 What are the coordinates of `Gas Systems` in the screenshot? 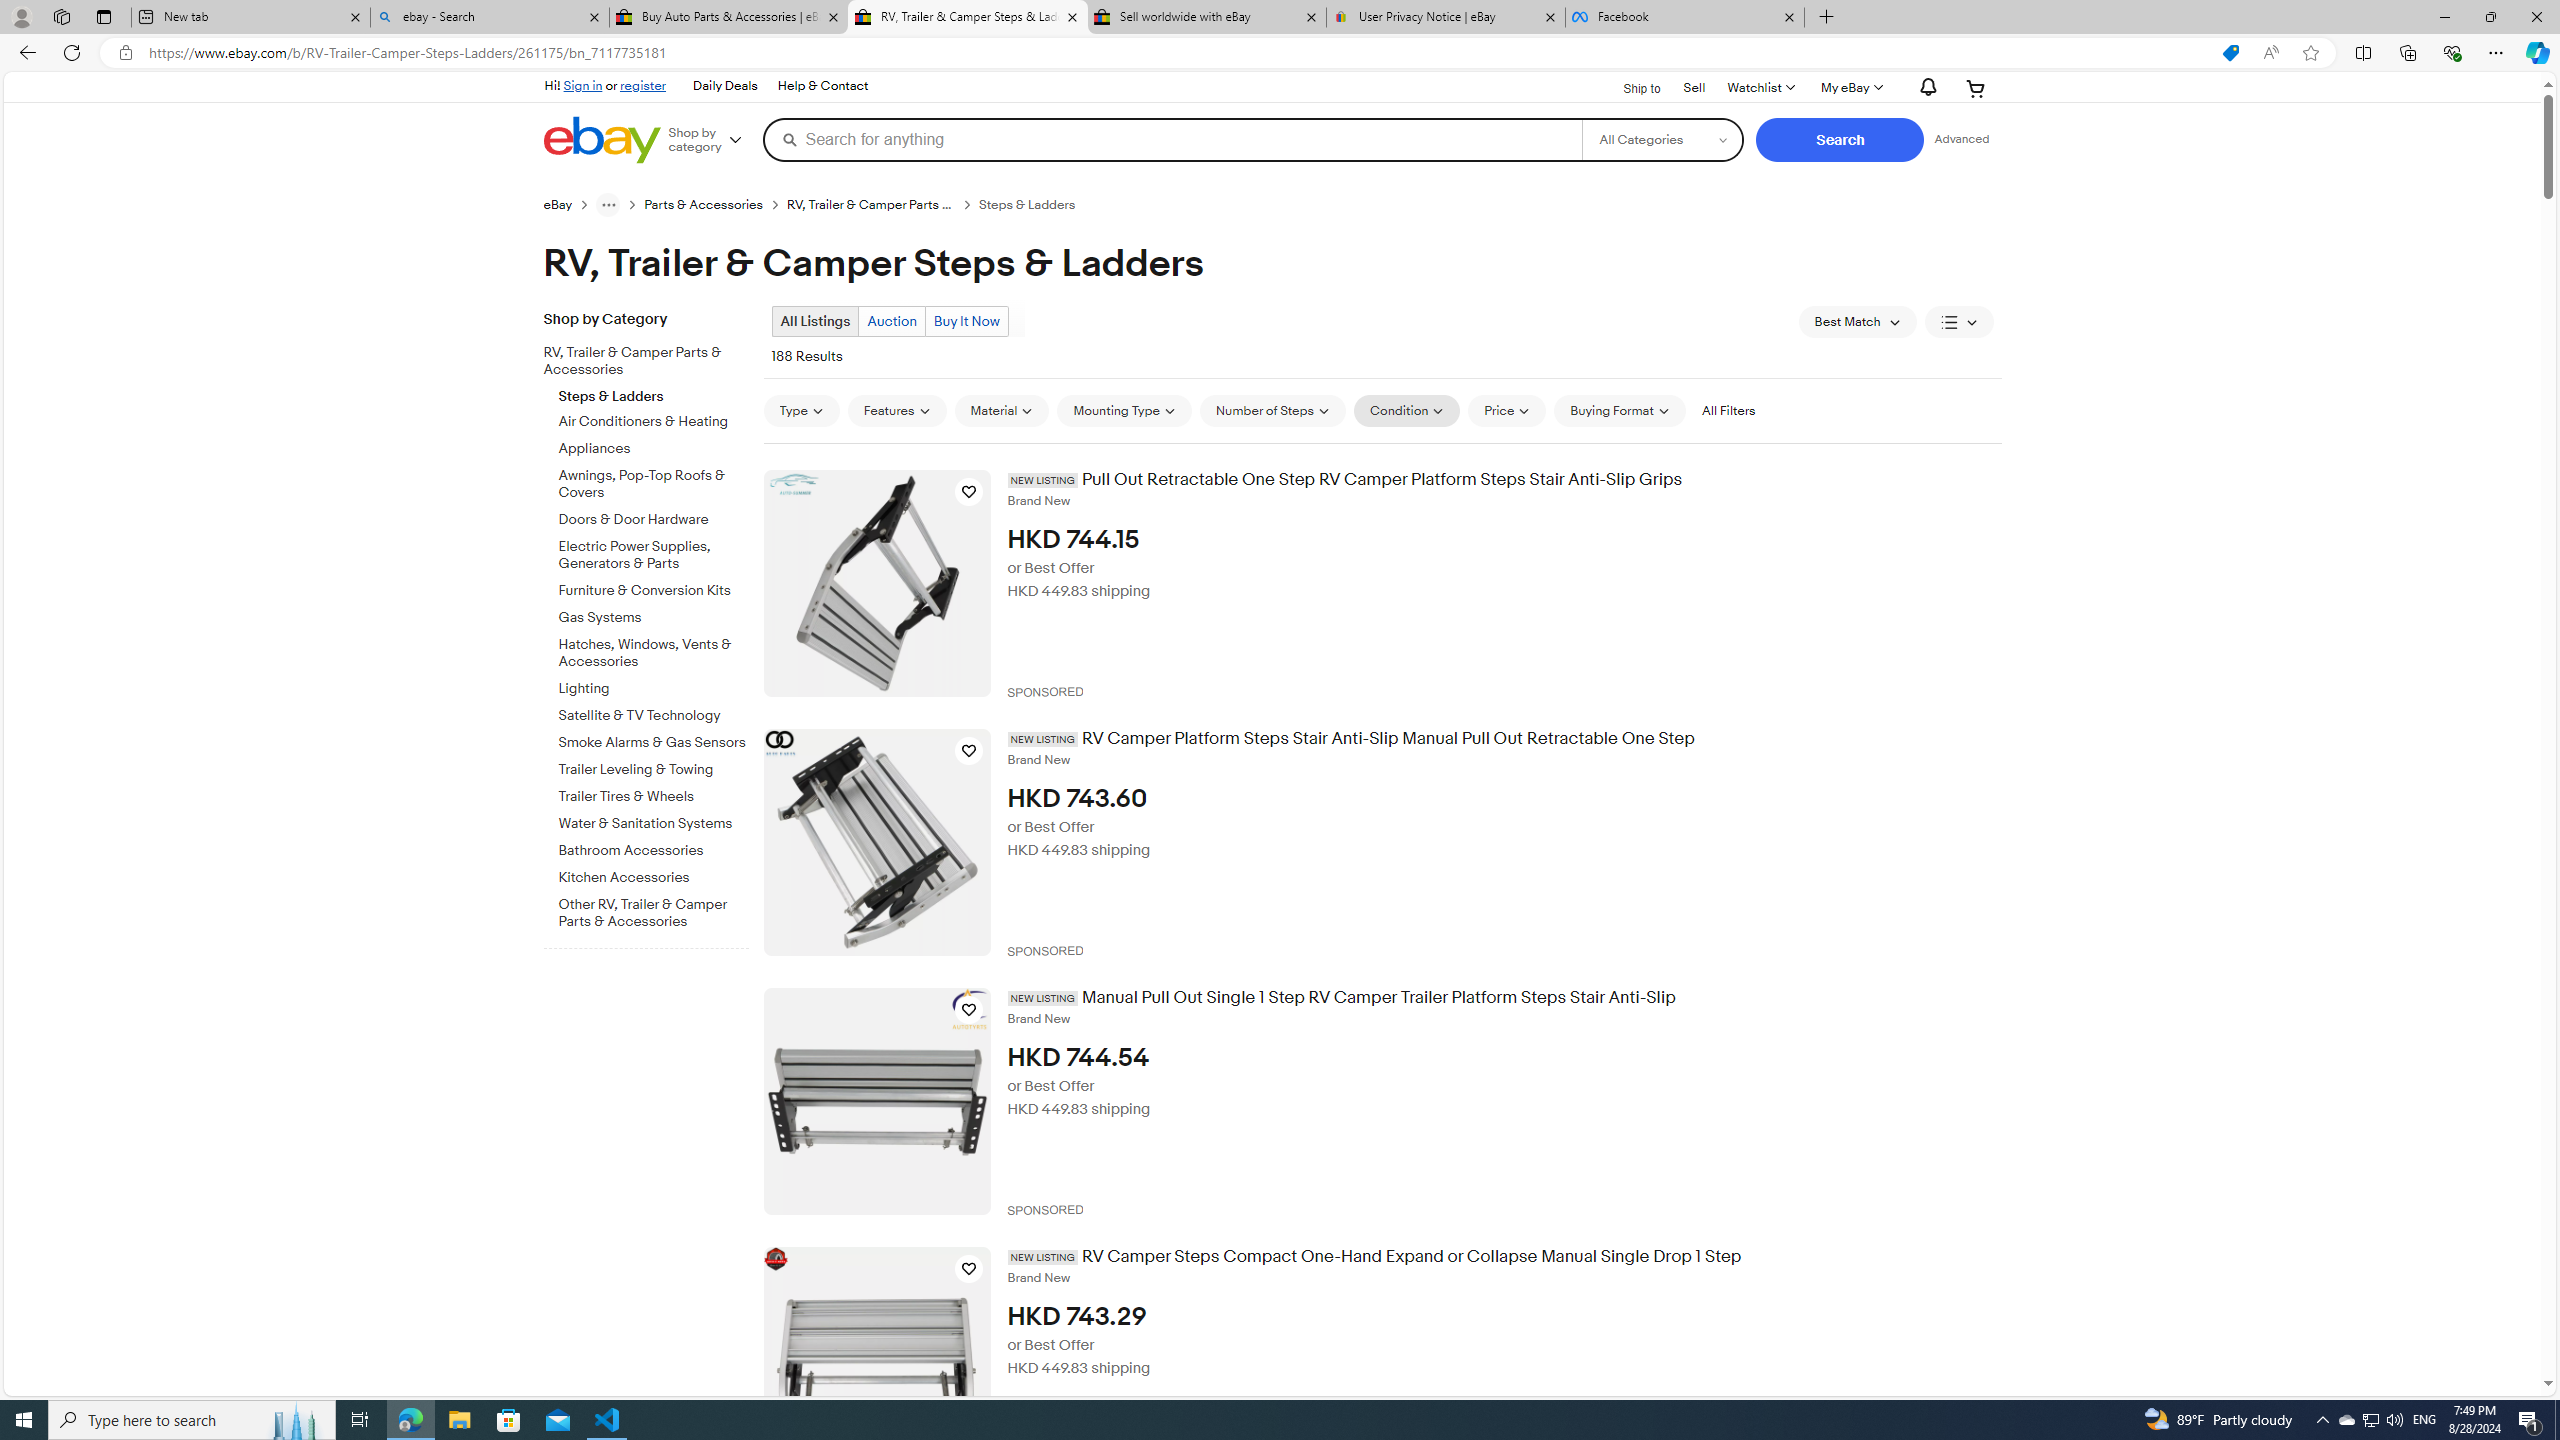 It's located at (654, 618).